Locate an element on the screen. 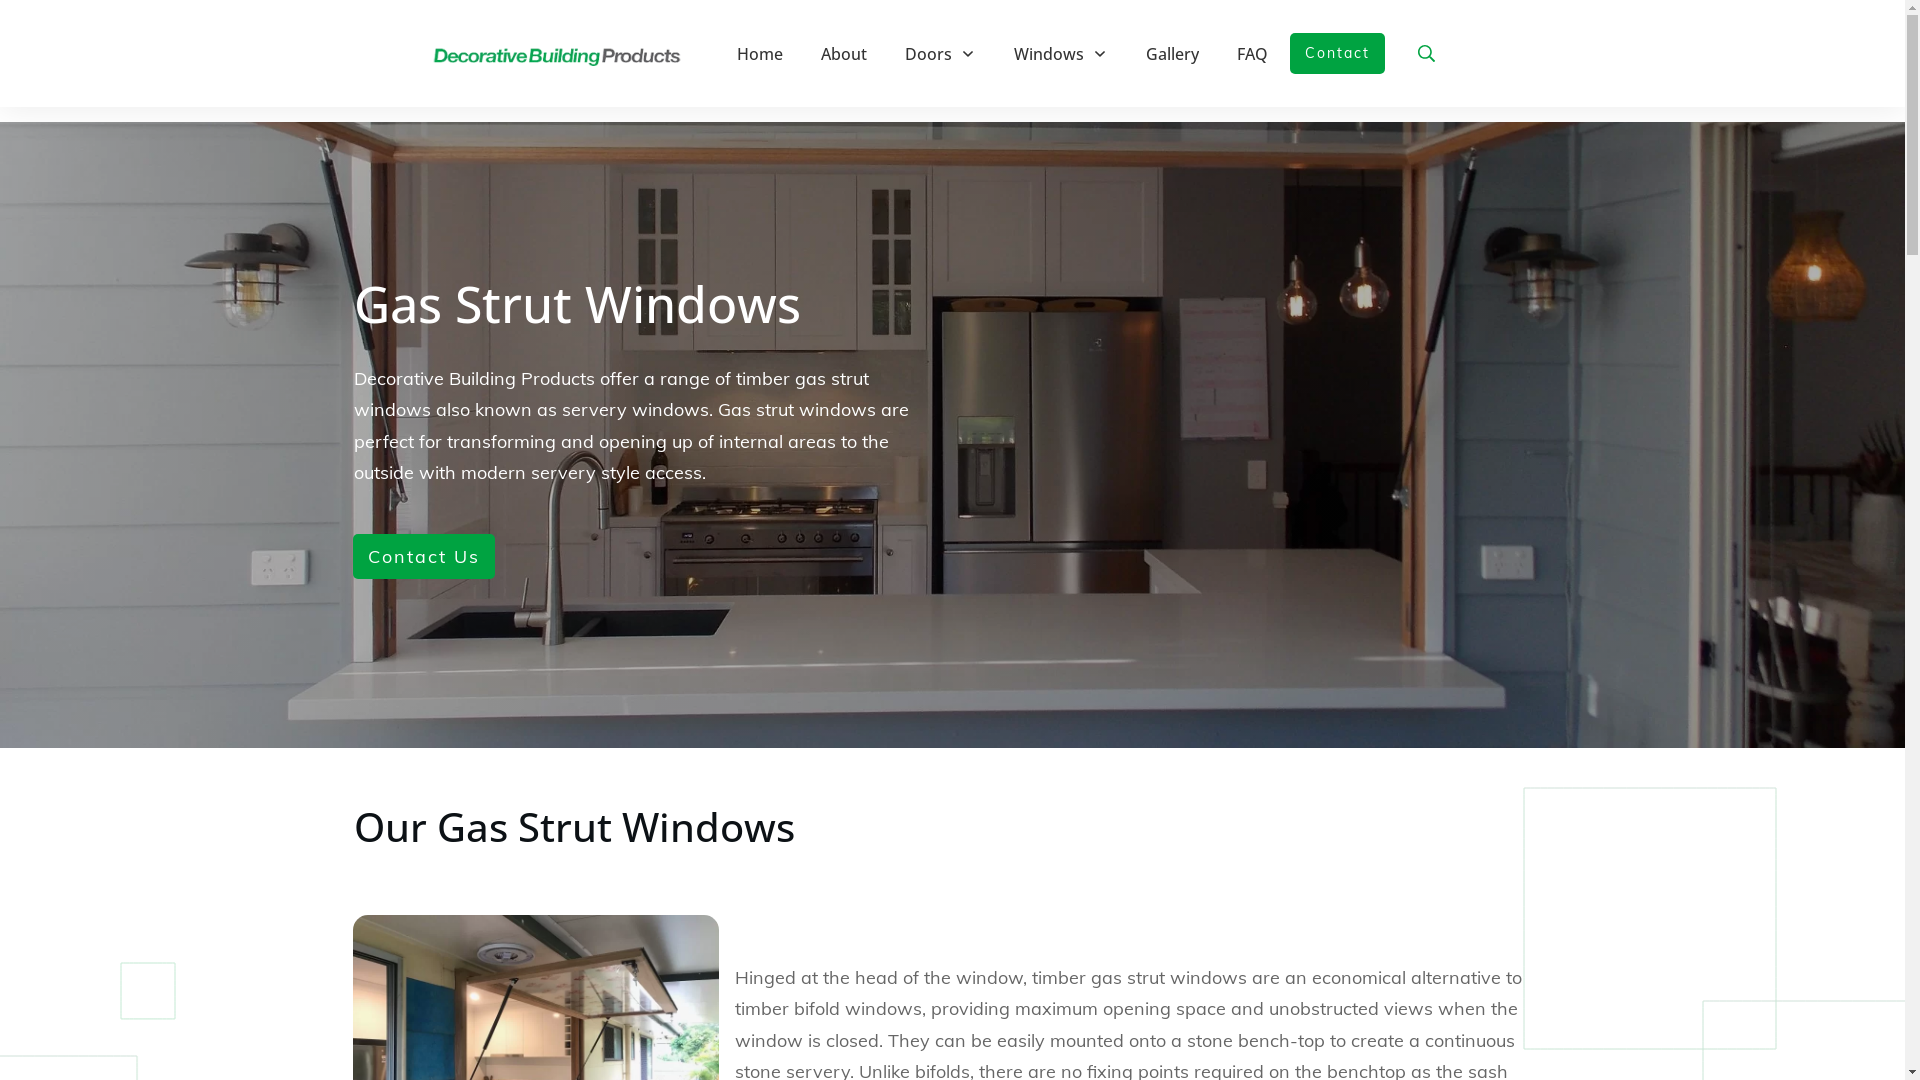 The image size is (1920, 1080). Doors is located at coordinates (940, 54).